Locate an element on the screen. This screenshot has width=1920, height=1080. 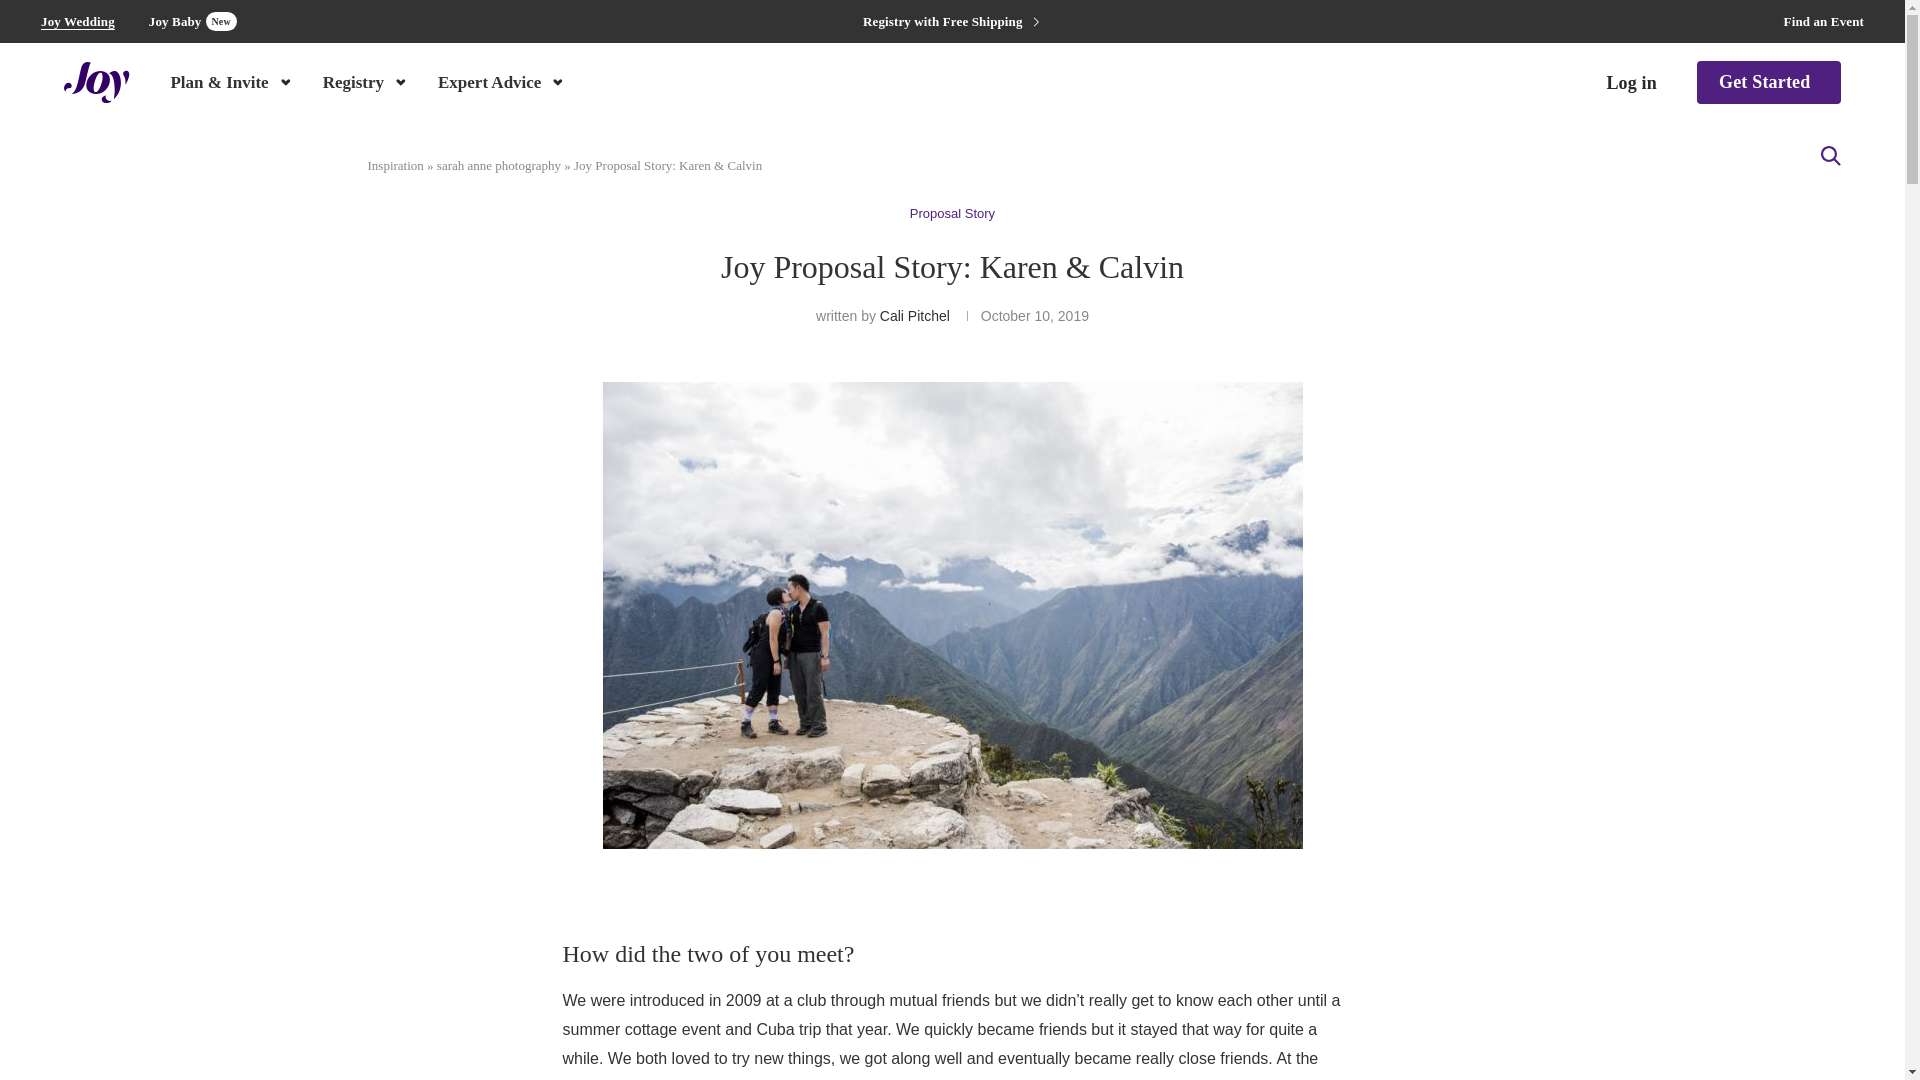
Log in is located at coordinates (1630, 83).